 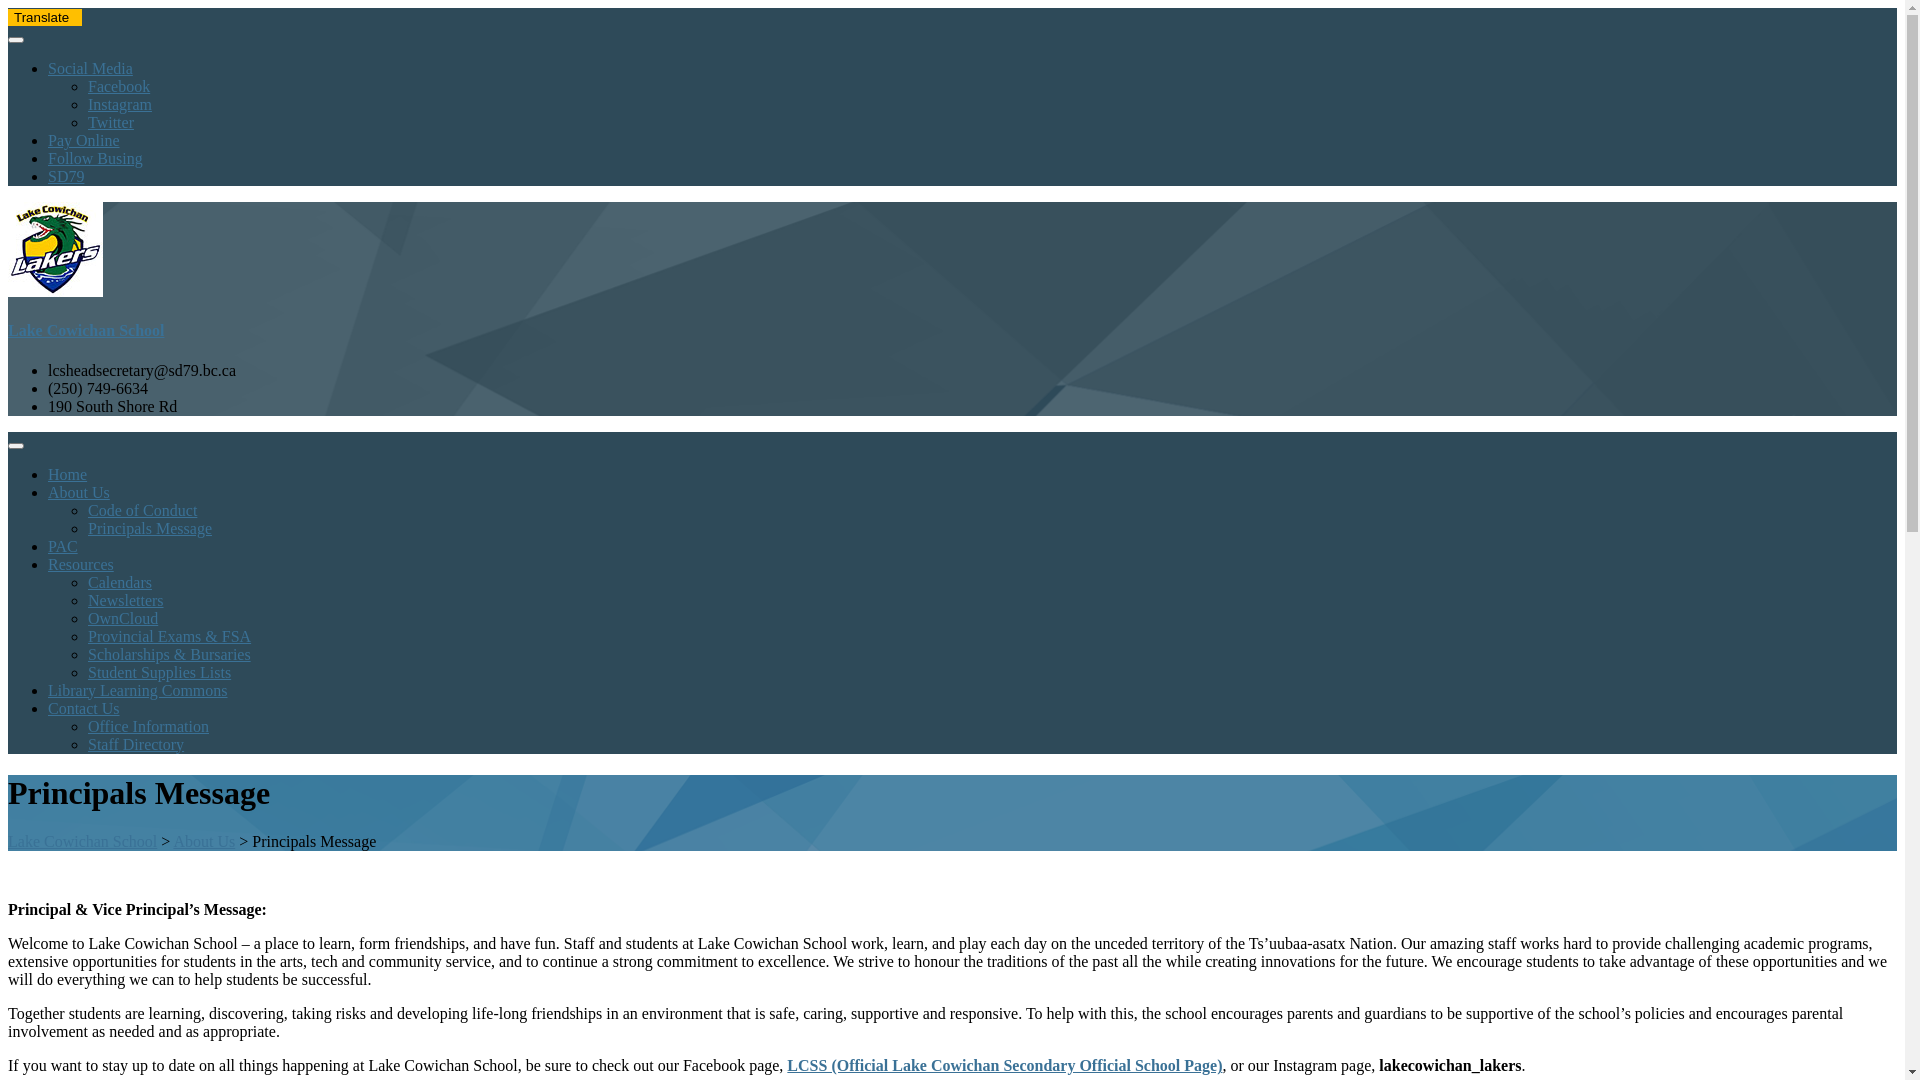 I want to click on SD79, so click(x=66, y=176).